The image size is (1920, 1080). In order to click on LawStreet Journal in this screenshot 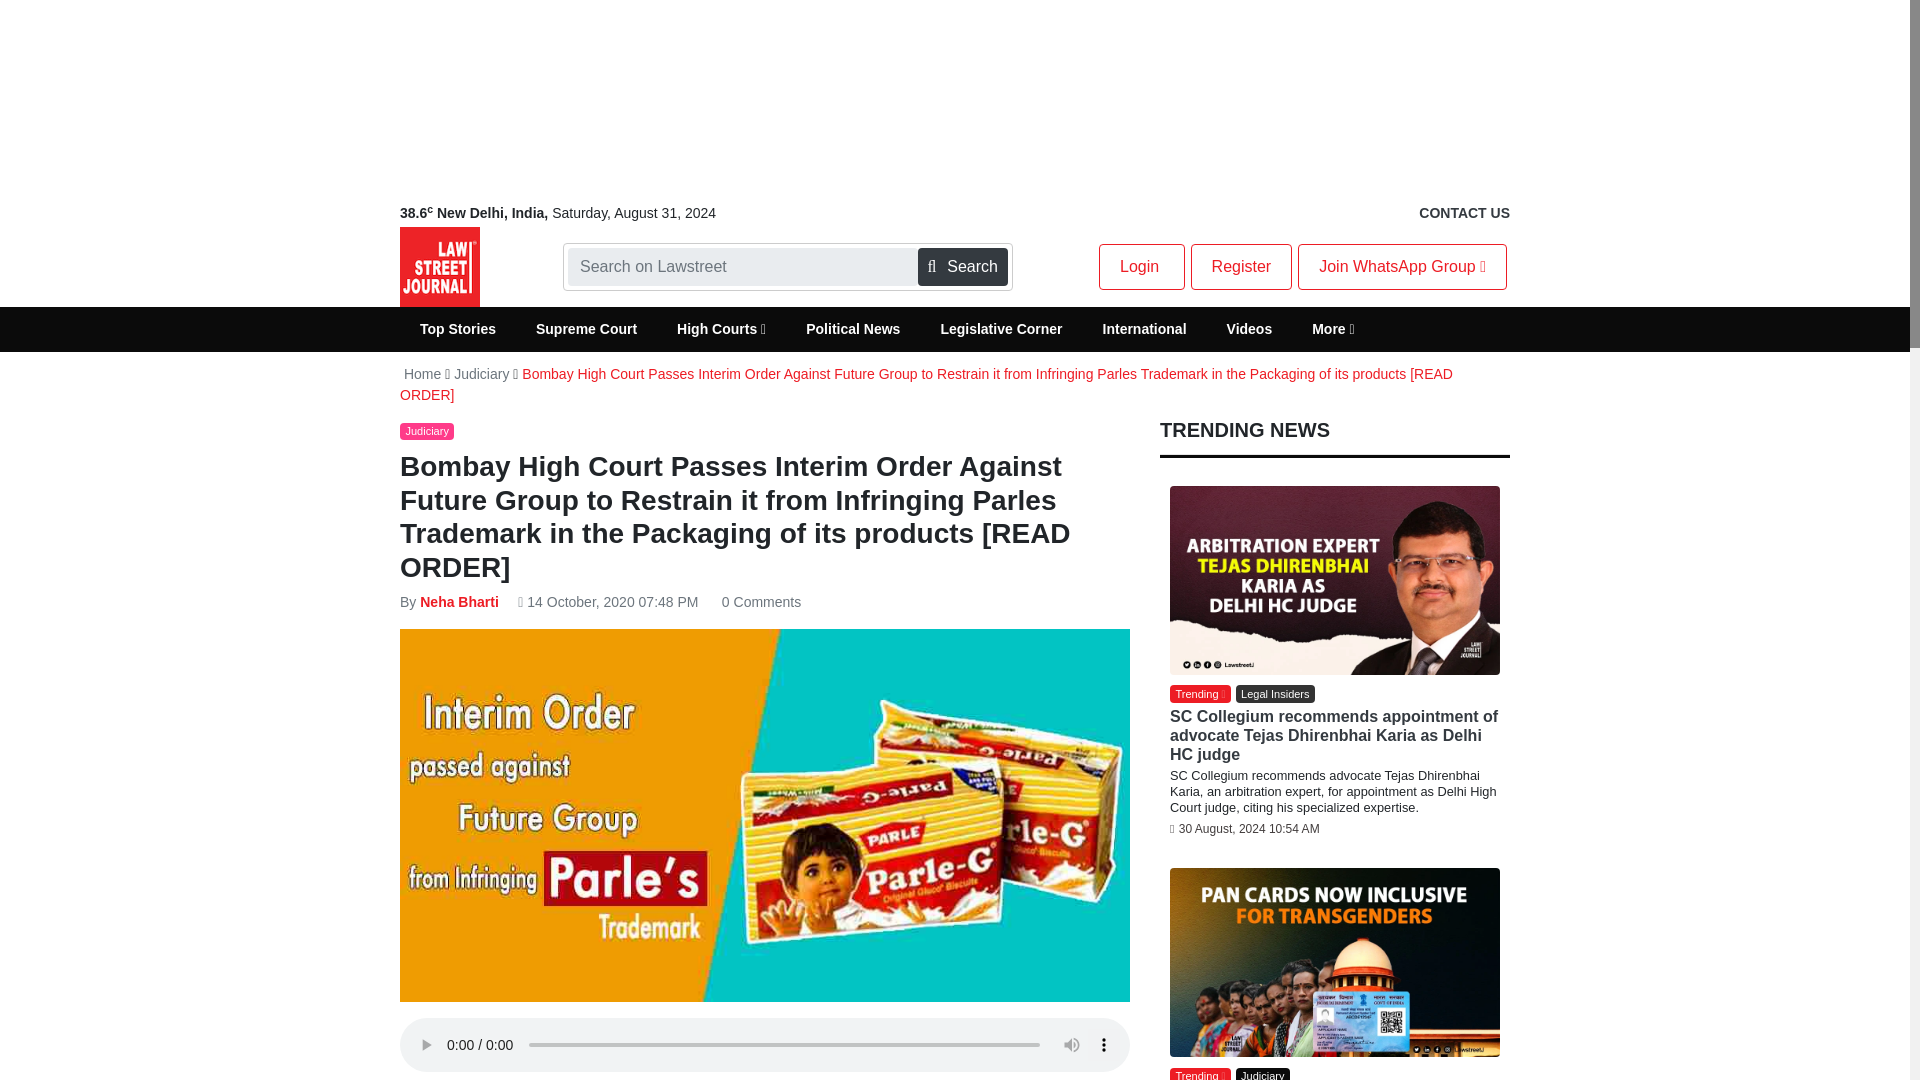, I will do `click(440, 266)`.